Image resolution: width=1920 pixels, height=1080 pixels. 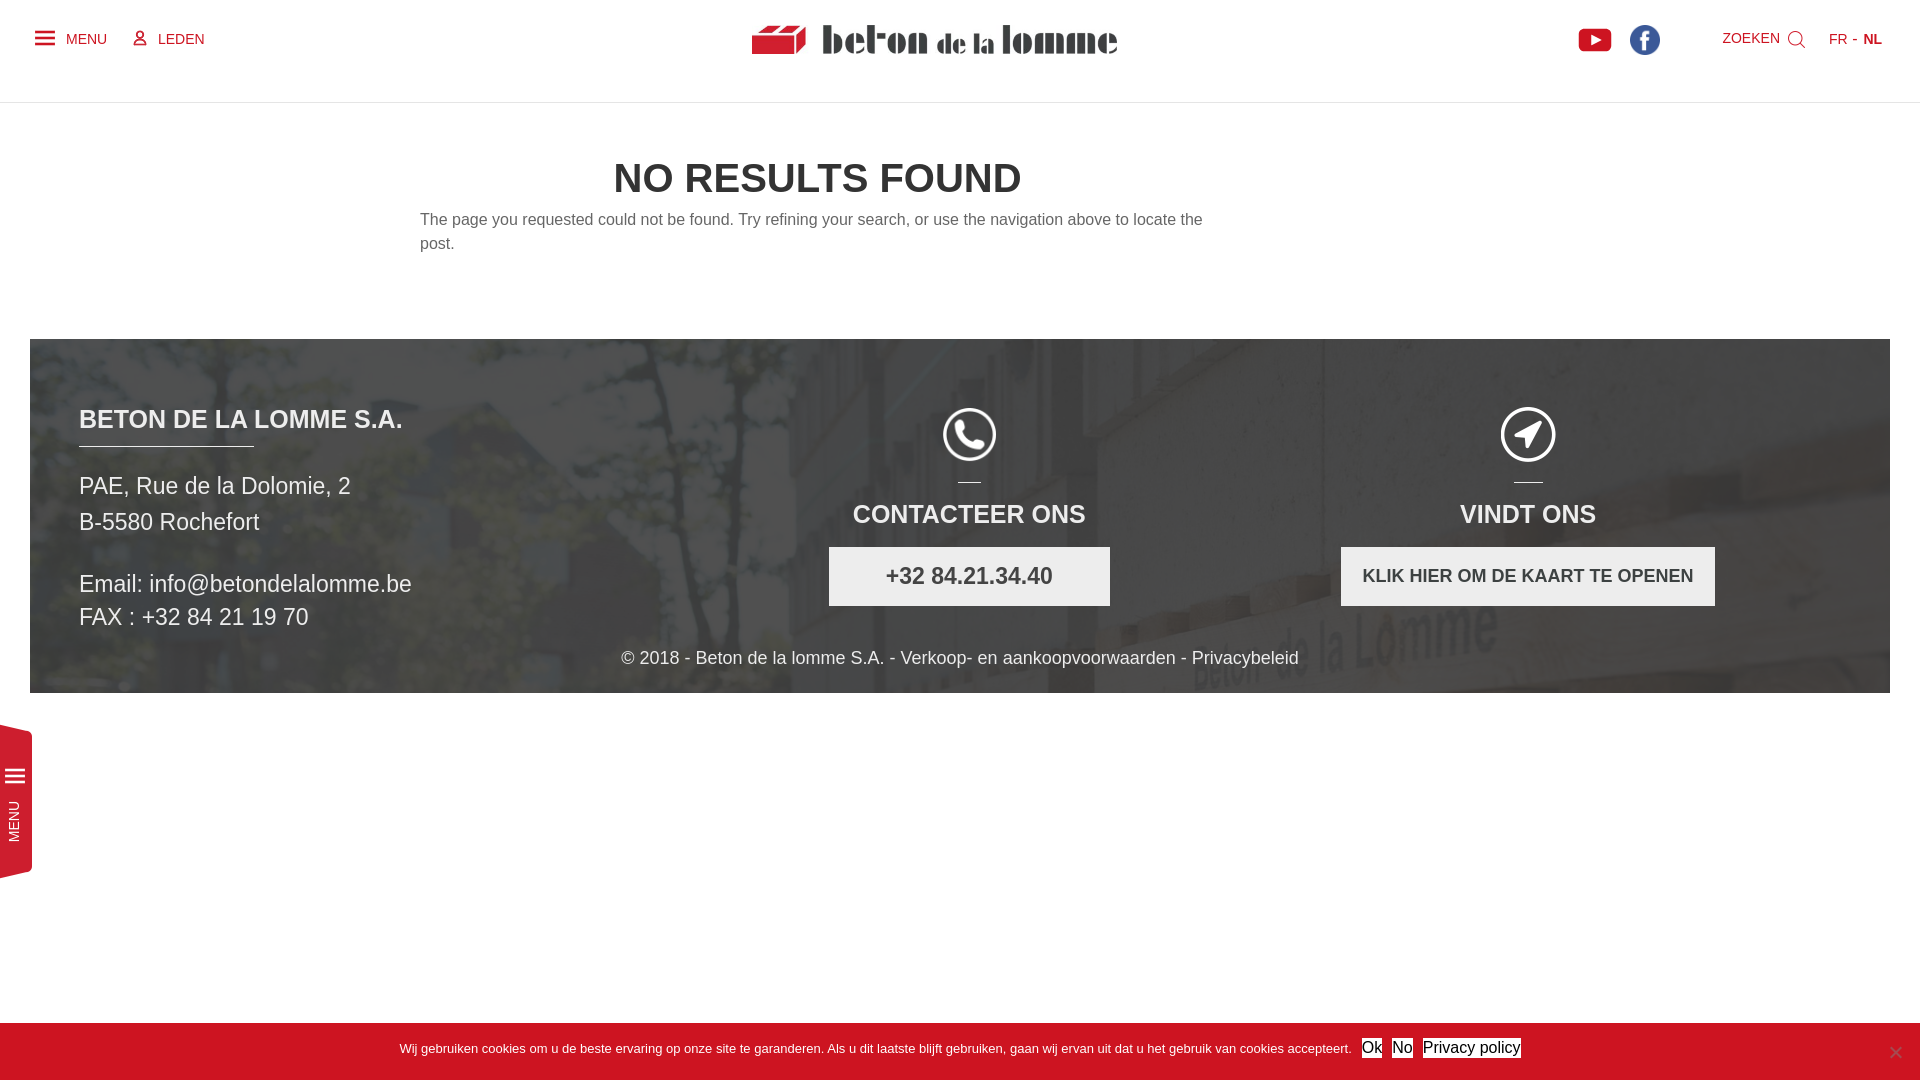 What do you see at coordinates (1038, 658) in the screenshot?
I see `Verkoop- en aankoopvoorwaarden` at bounding box center [1038, 658].